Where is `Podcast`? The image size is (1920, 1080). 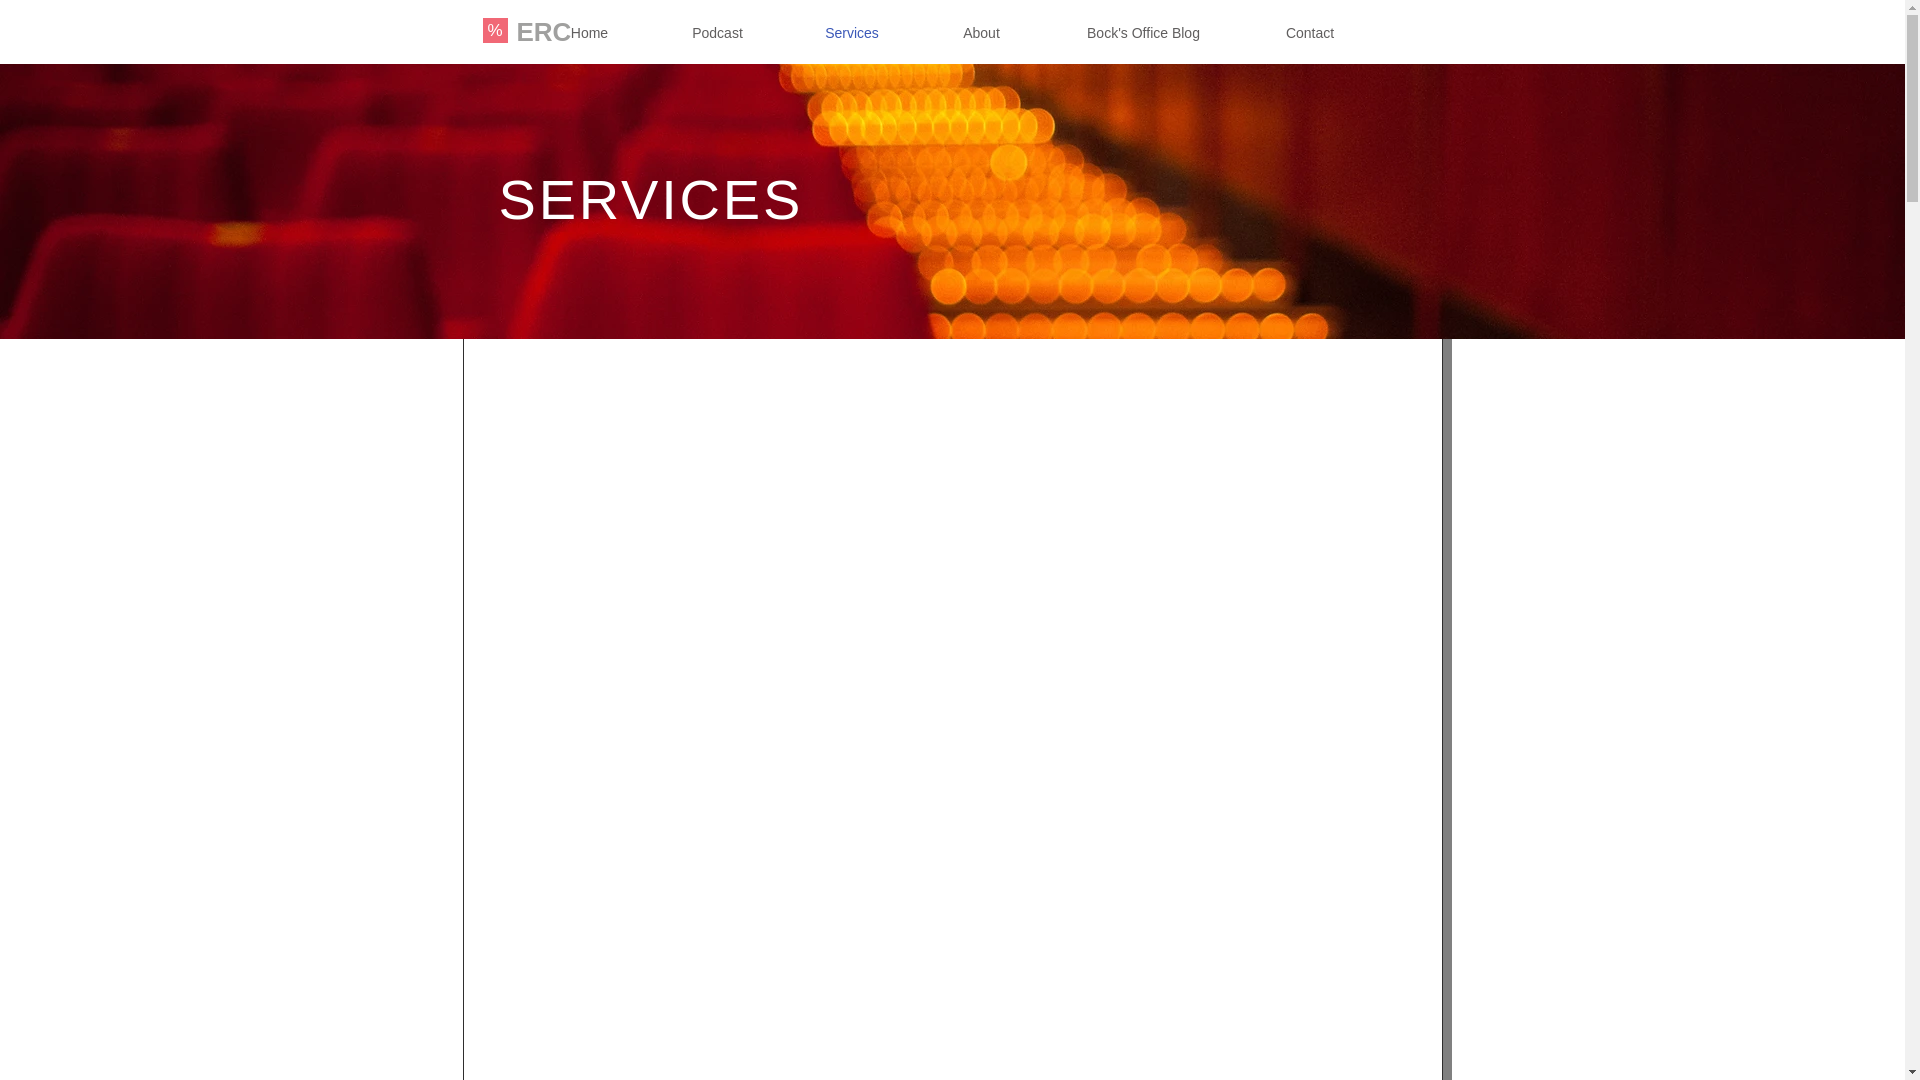
Podcast is located at coordinates (716, 34).